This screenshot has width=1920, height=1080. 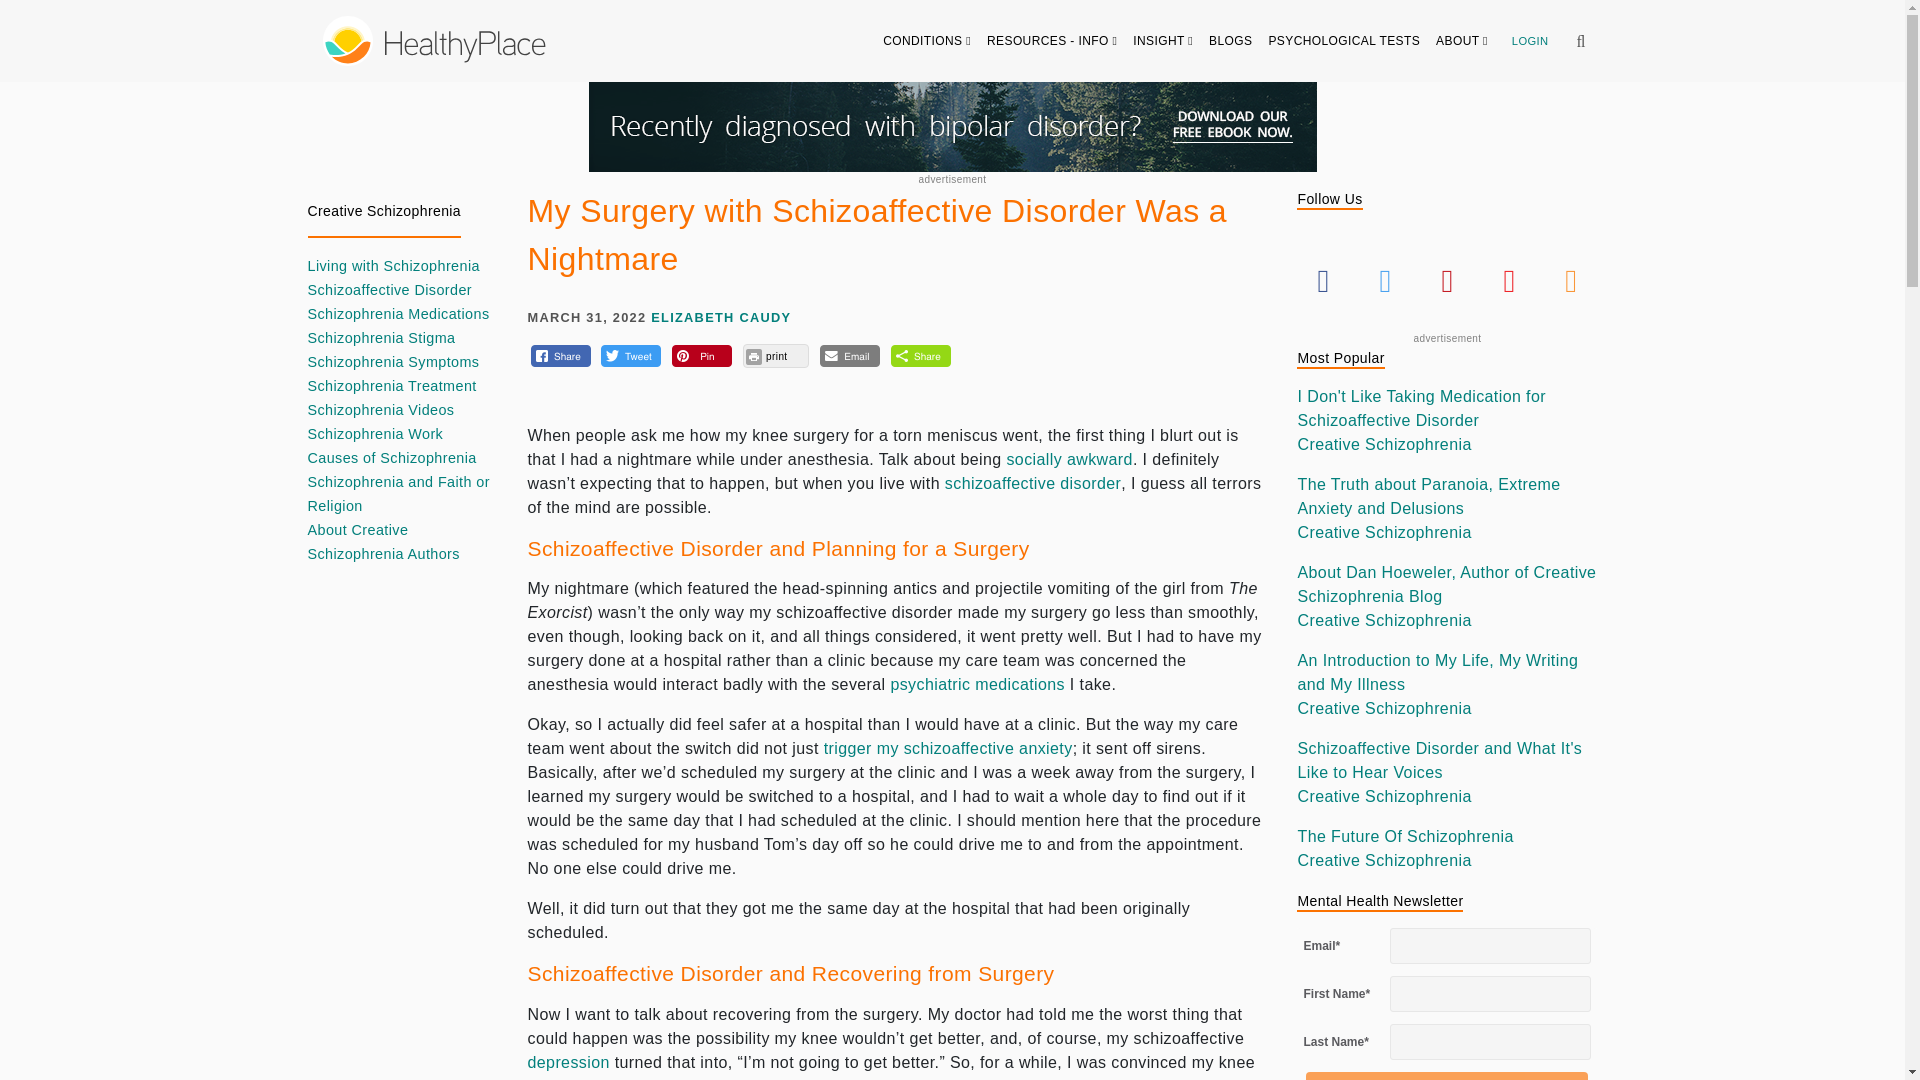 I want to click on RESOURCES - INFO, so click(x=1052, y=40).